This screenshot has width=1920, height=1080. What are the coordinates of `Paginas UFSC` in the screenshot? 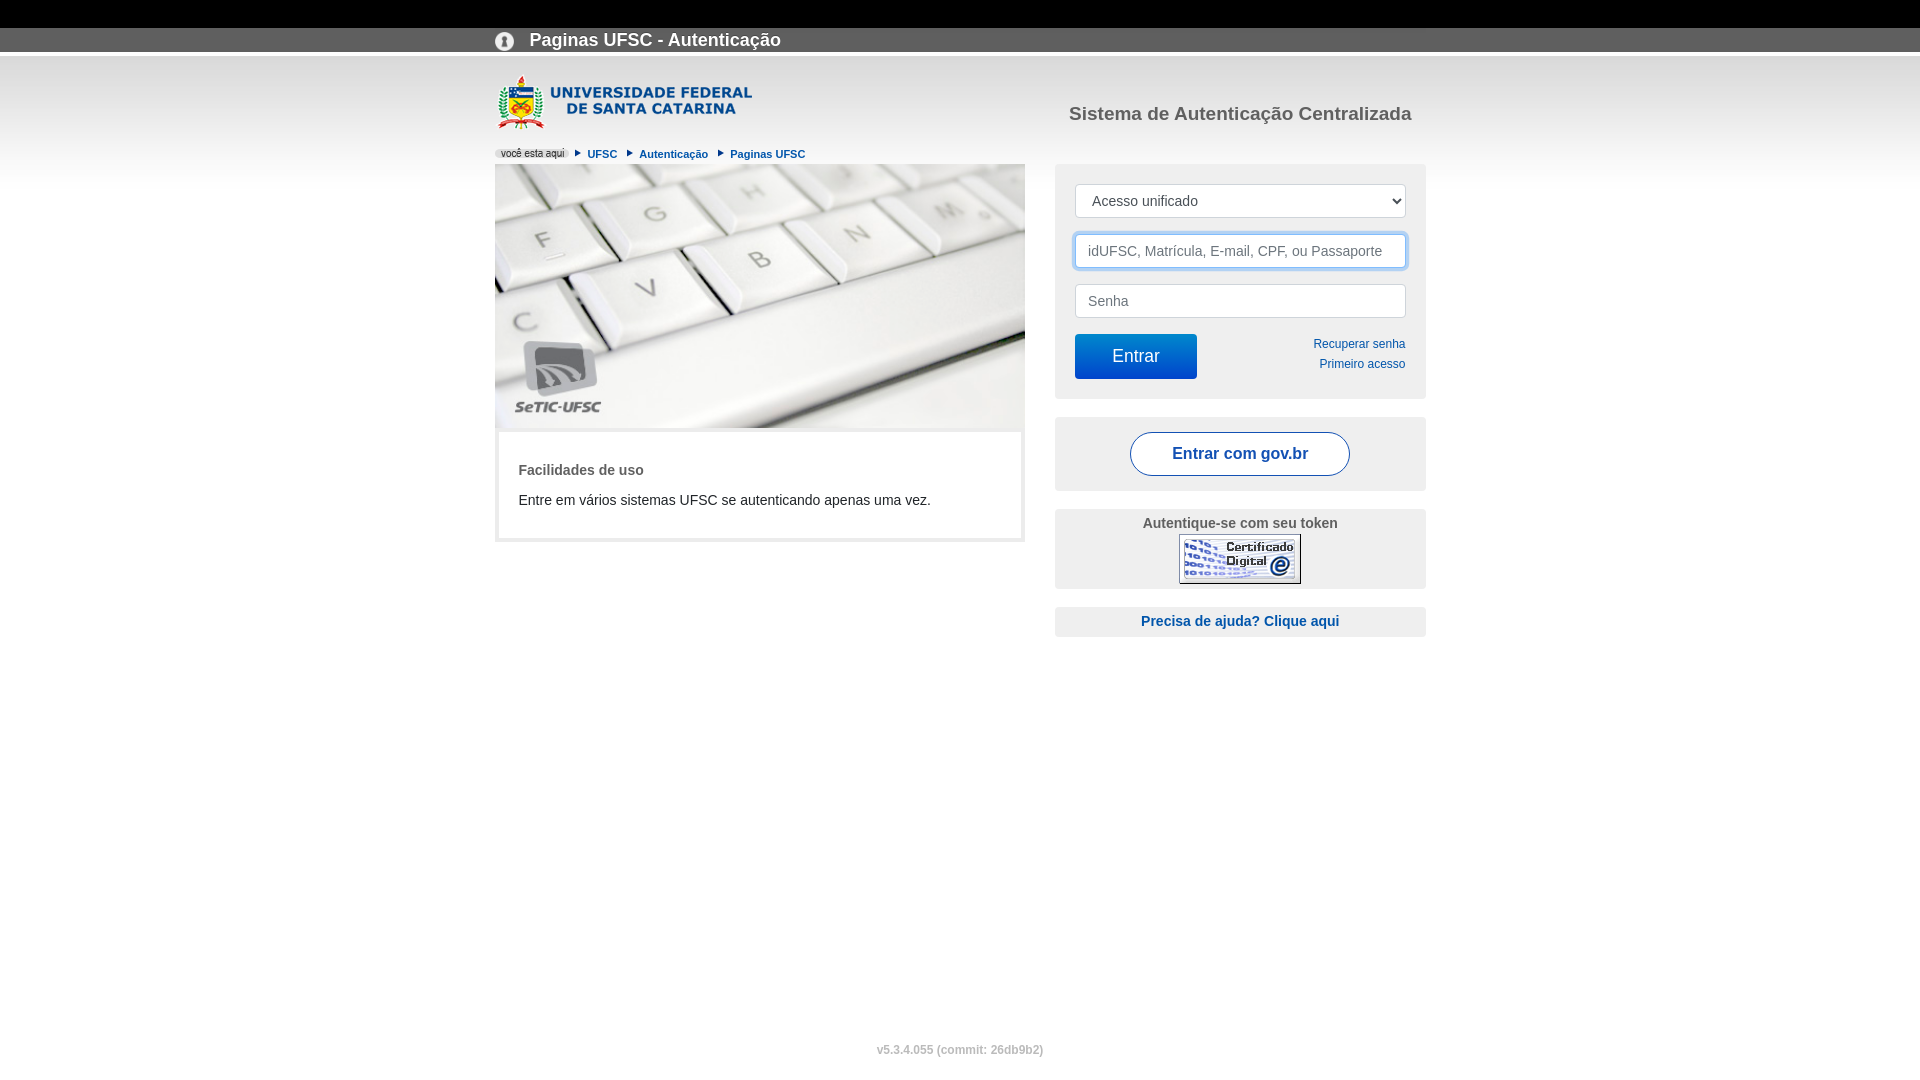 It's located at (768, 154).